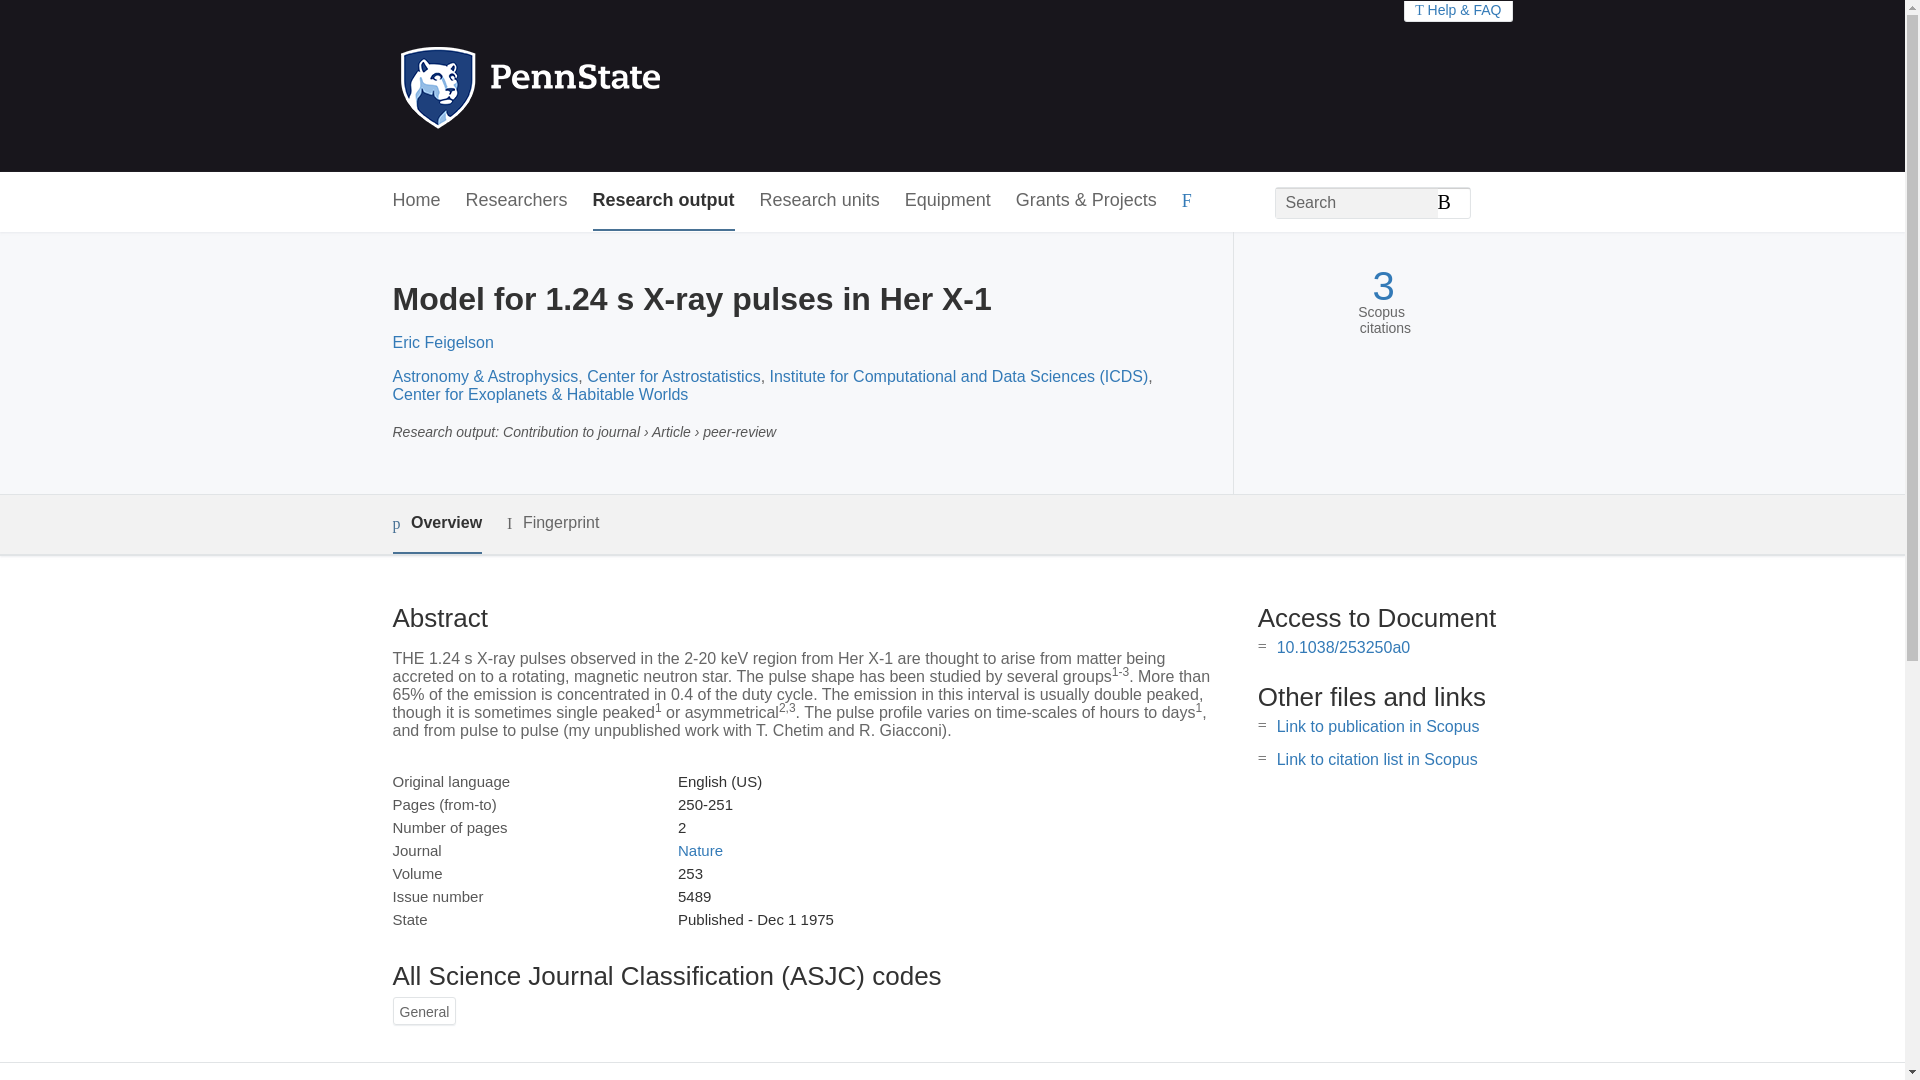  Describe the element at coordinates (674, 376) in the screenshot. I see `Center for Astrostatistics` at that location.